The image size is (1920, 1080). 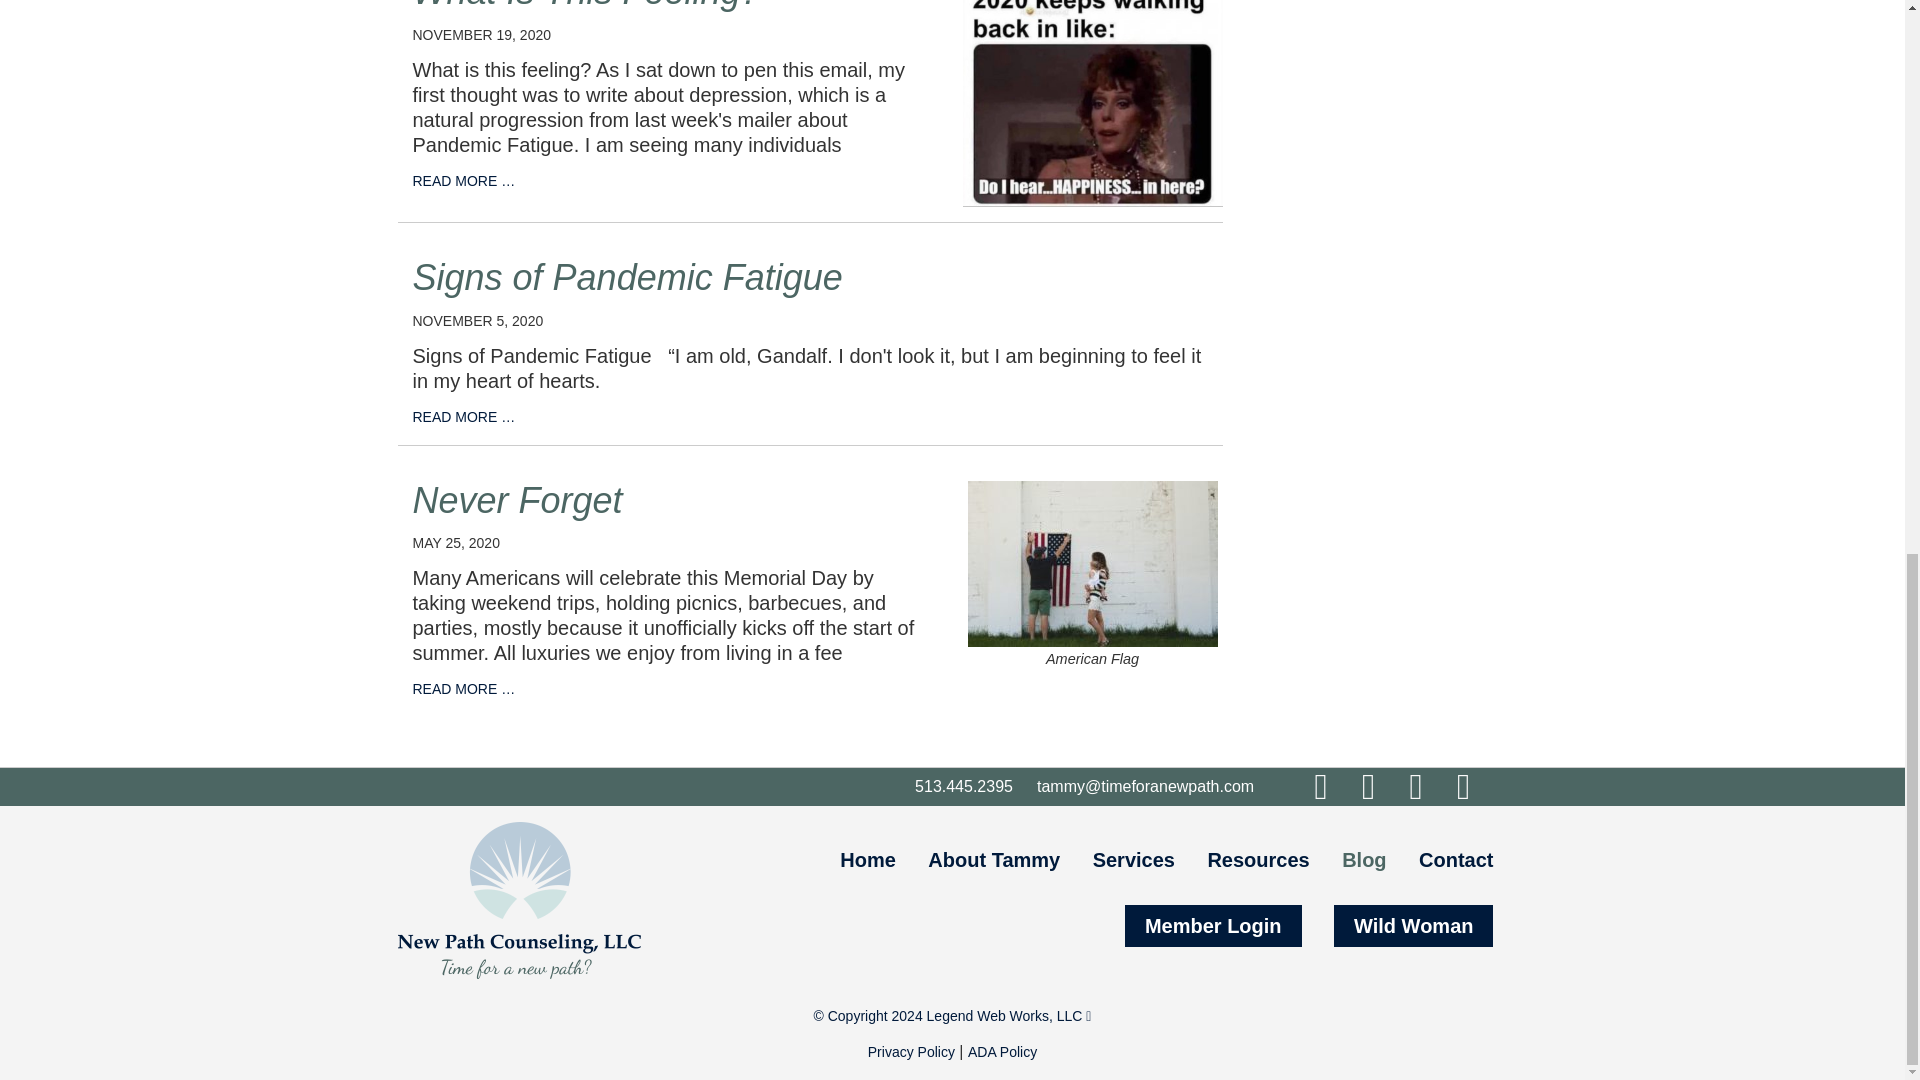 I want to click on visit our facebook page, so click(x=1320, y=786).